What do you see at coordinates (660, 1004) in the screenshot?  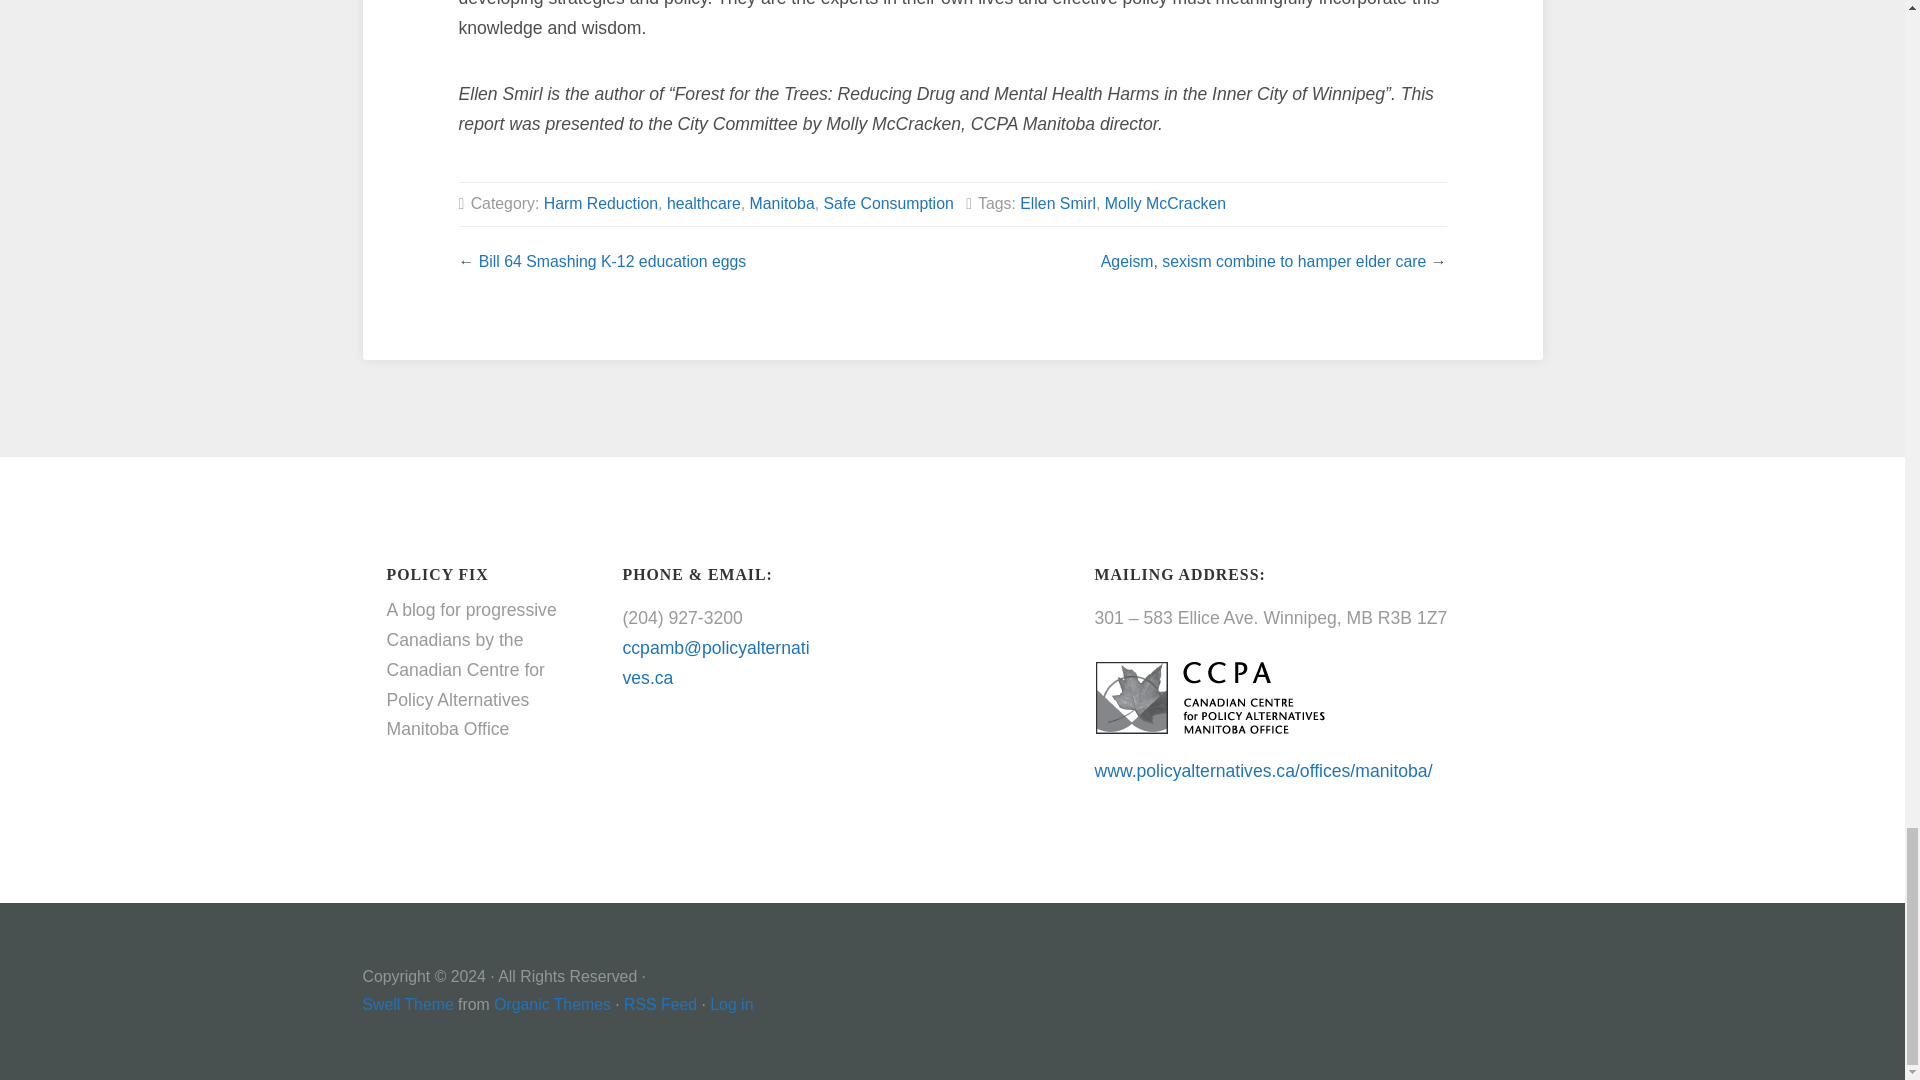 I see `RSS Feed` at bounding box center [660, 1004].